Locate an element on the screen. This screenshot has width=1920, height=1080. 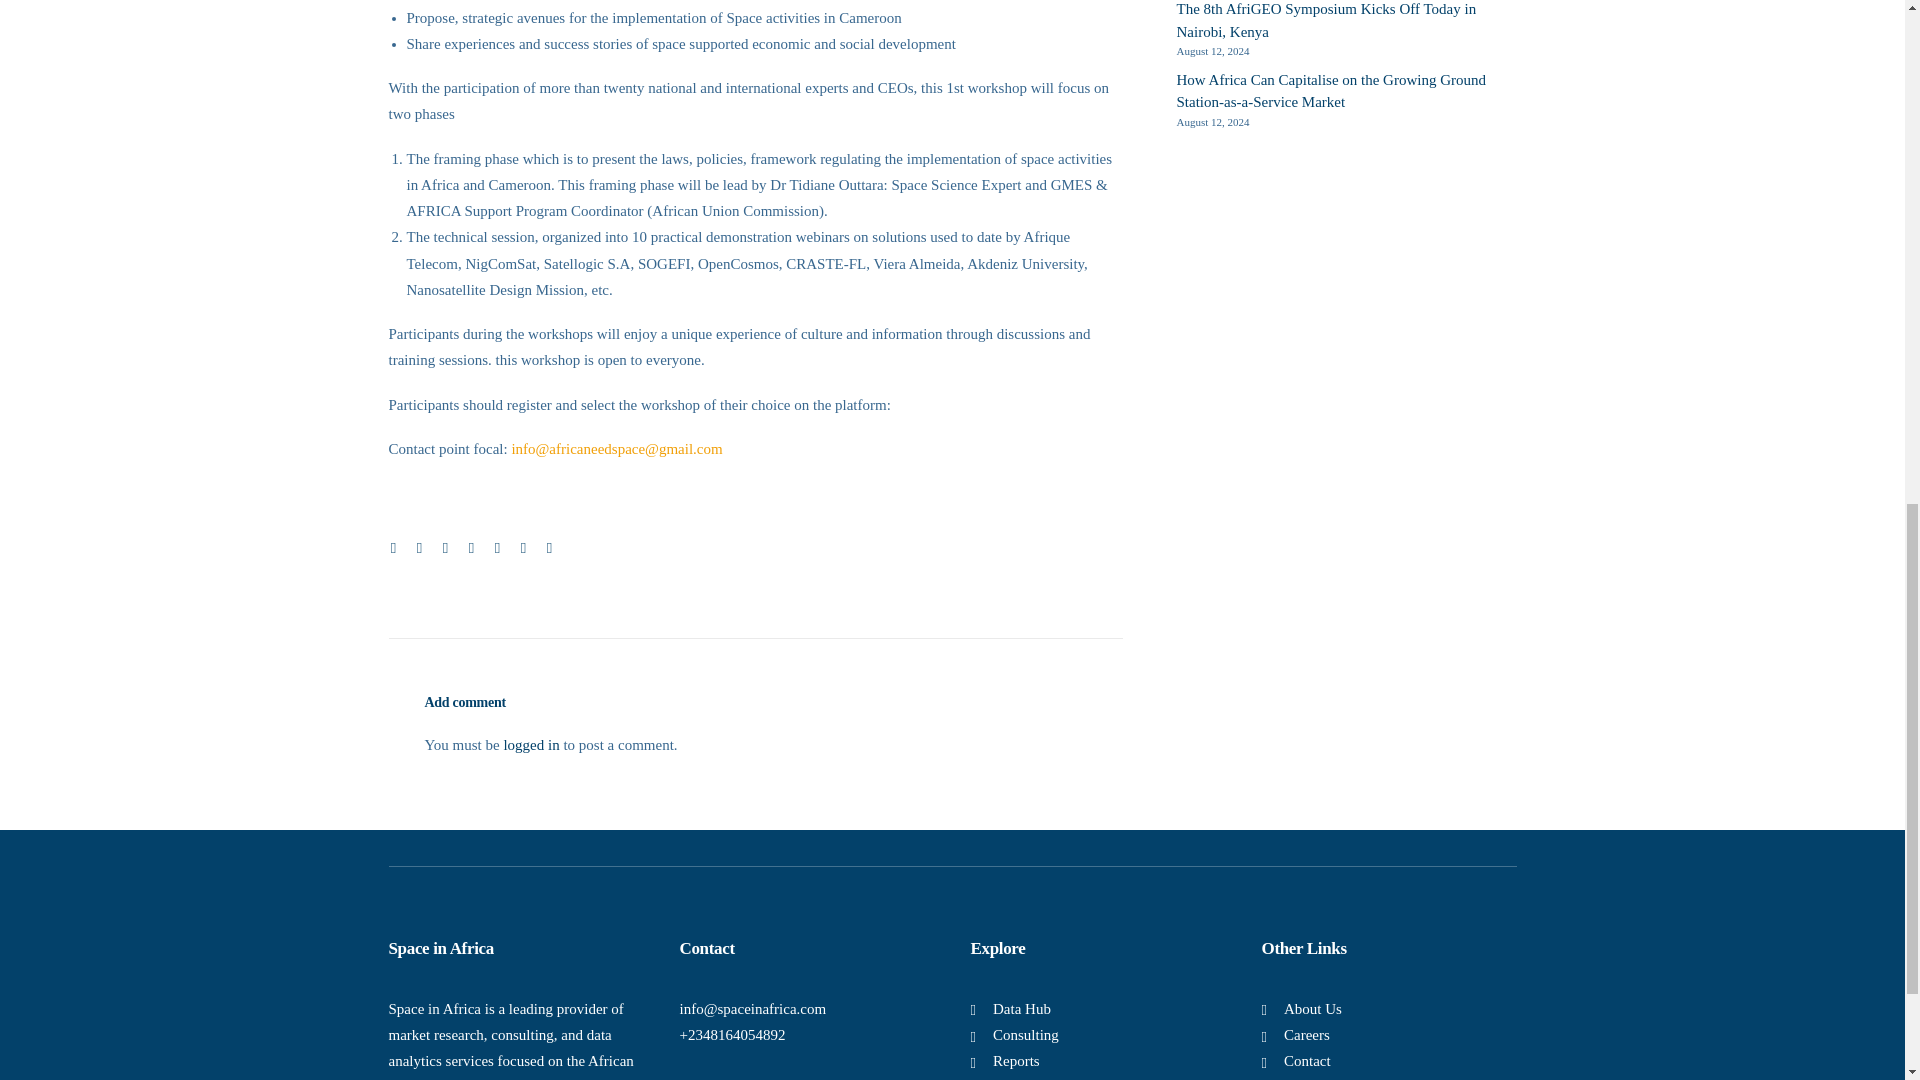
The 8th AfriGEO Symposium Kicks Off Today in Nairobi, Kenya is located at coordinates (1346, 22).